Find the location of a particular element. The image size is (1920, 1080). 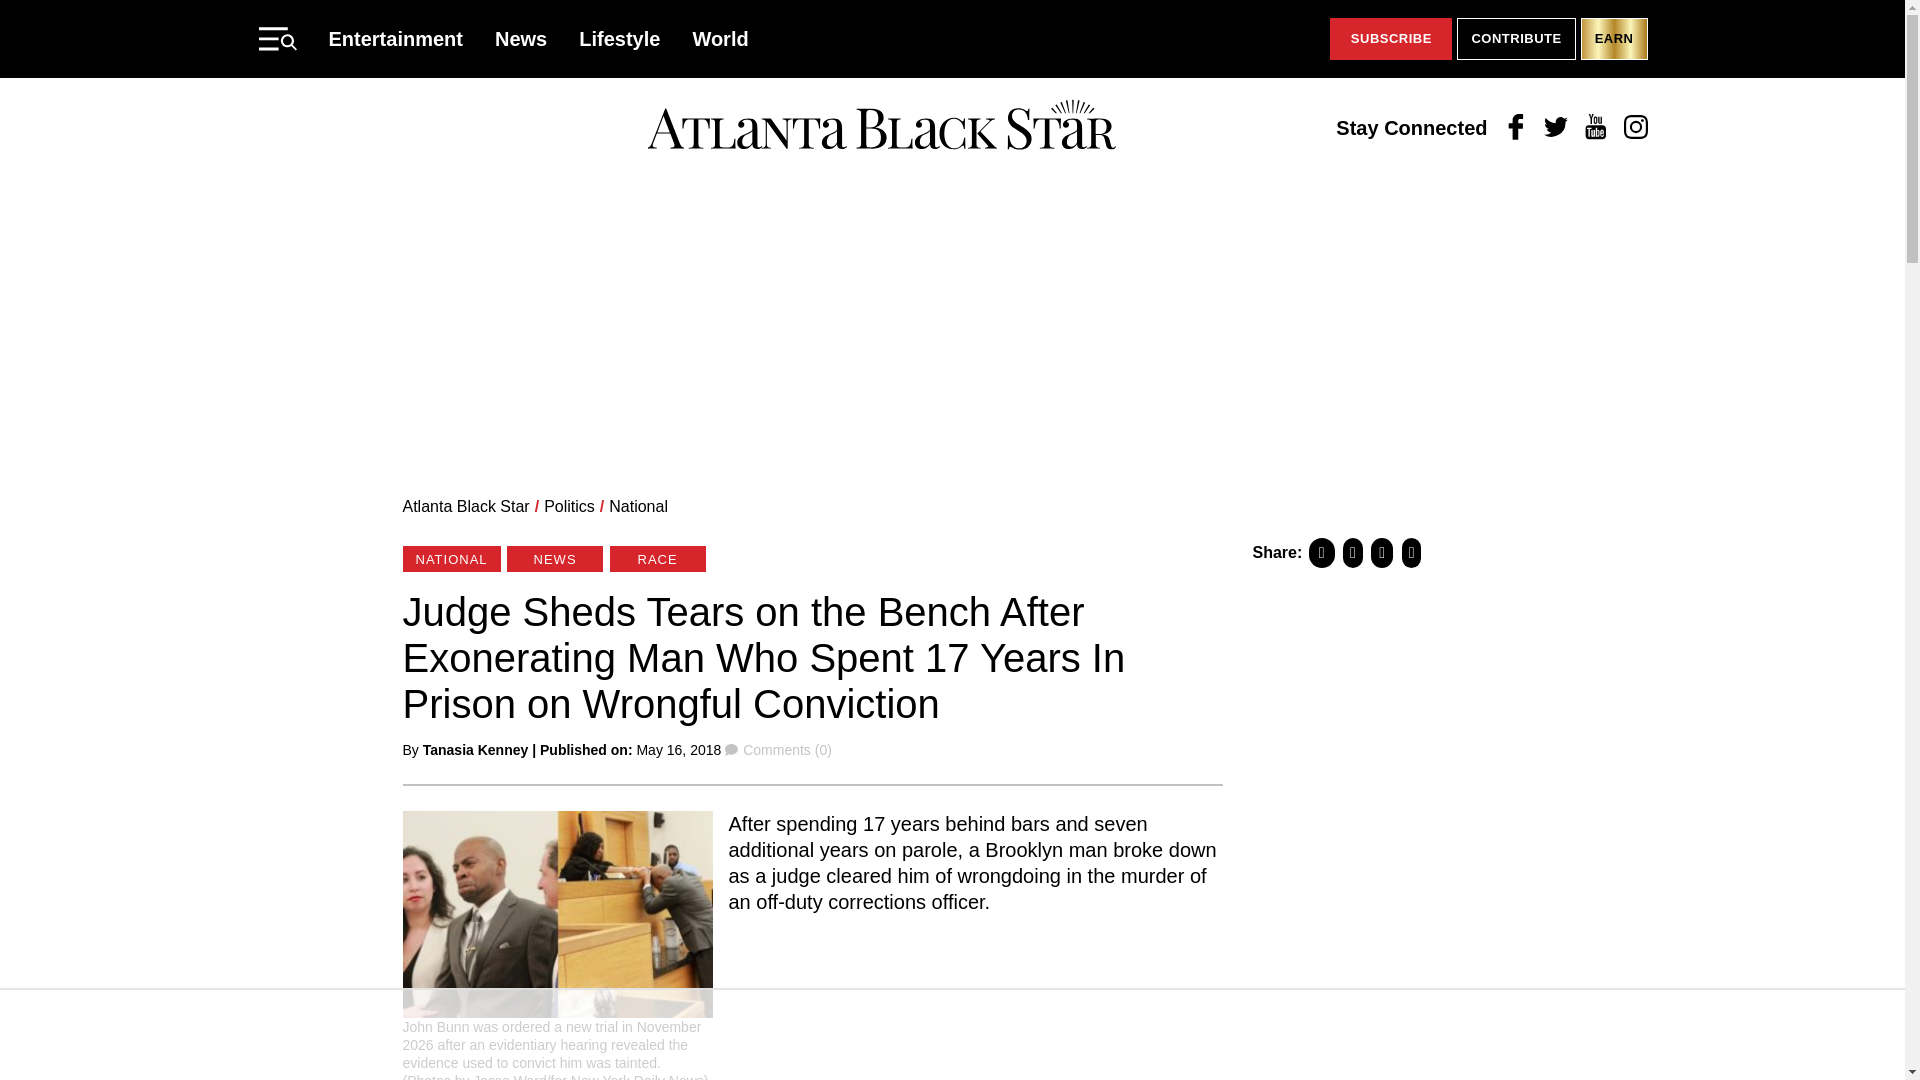

Go to the National Category archives. is located at coordinates (638, 506).